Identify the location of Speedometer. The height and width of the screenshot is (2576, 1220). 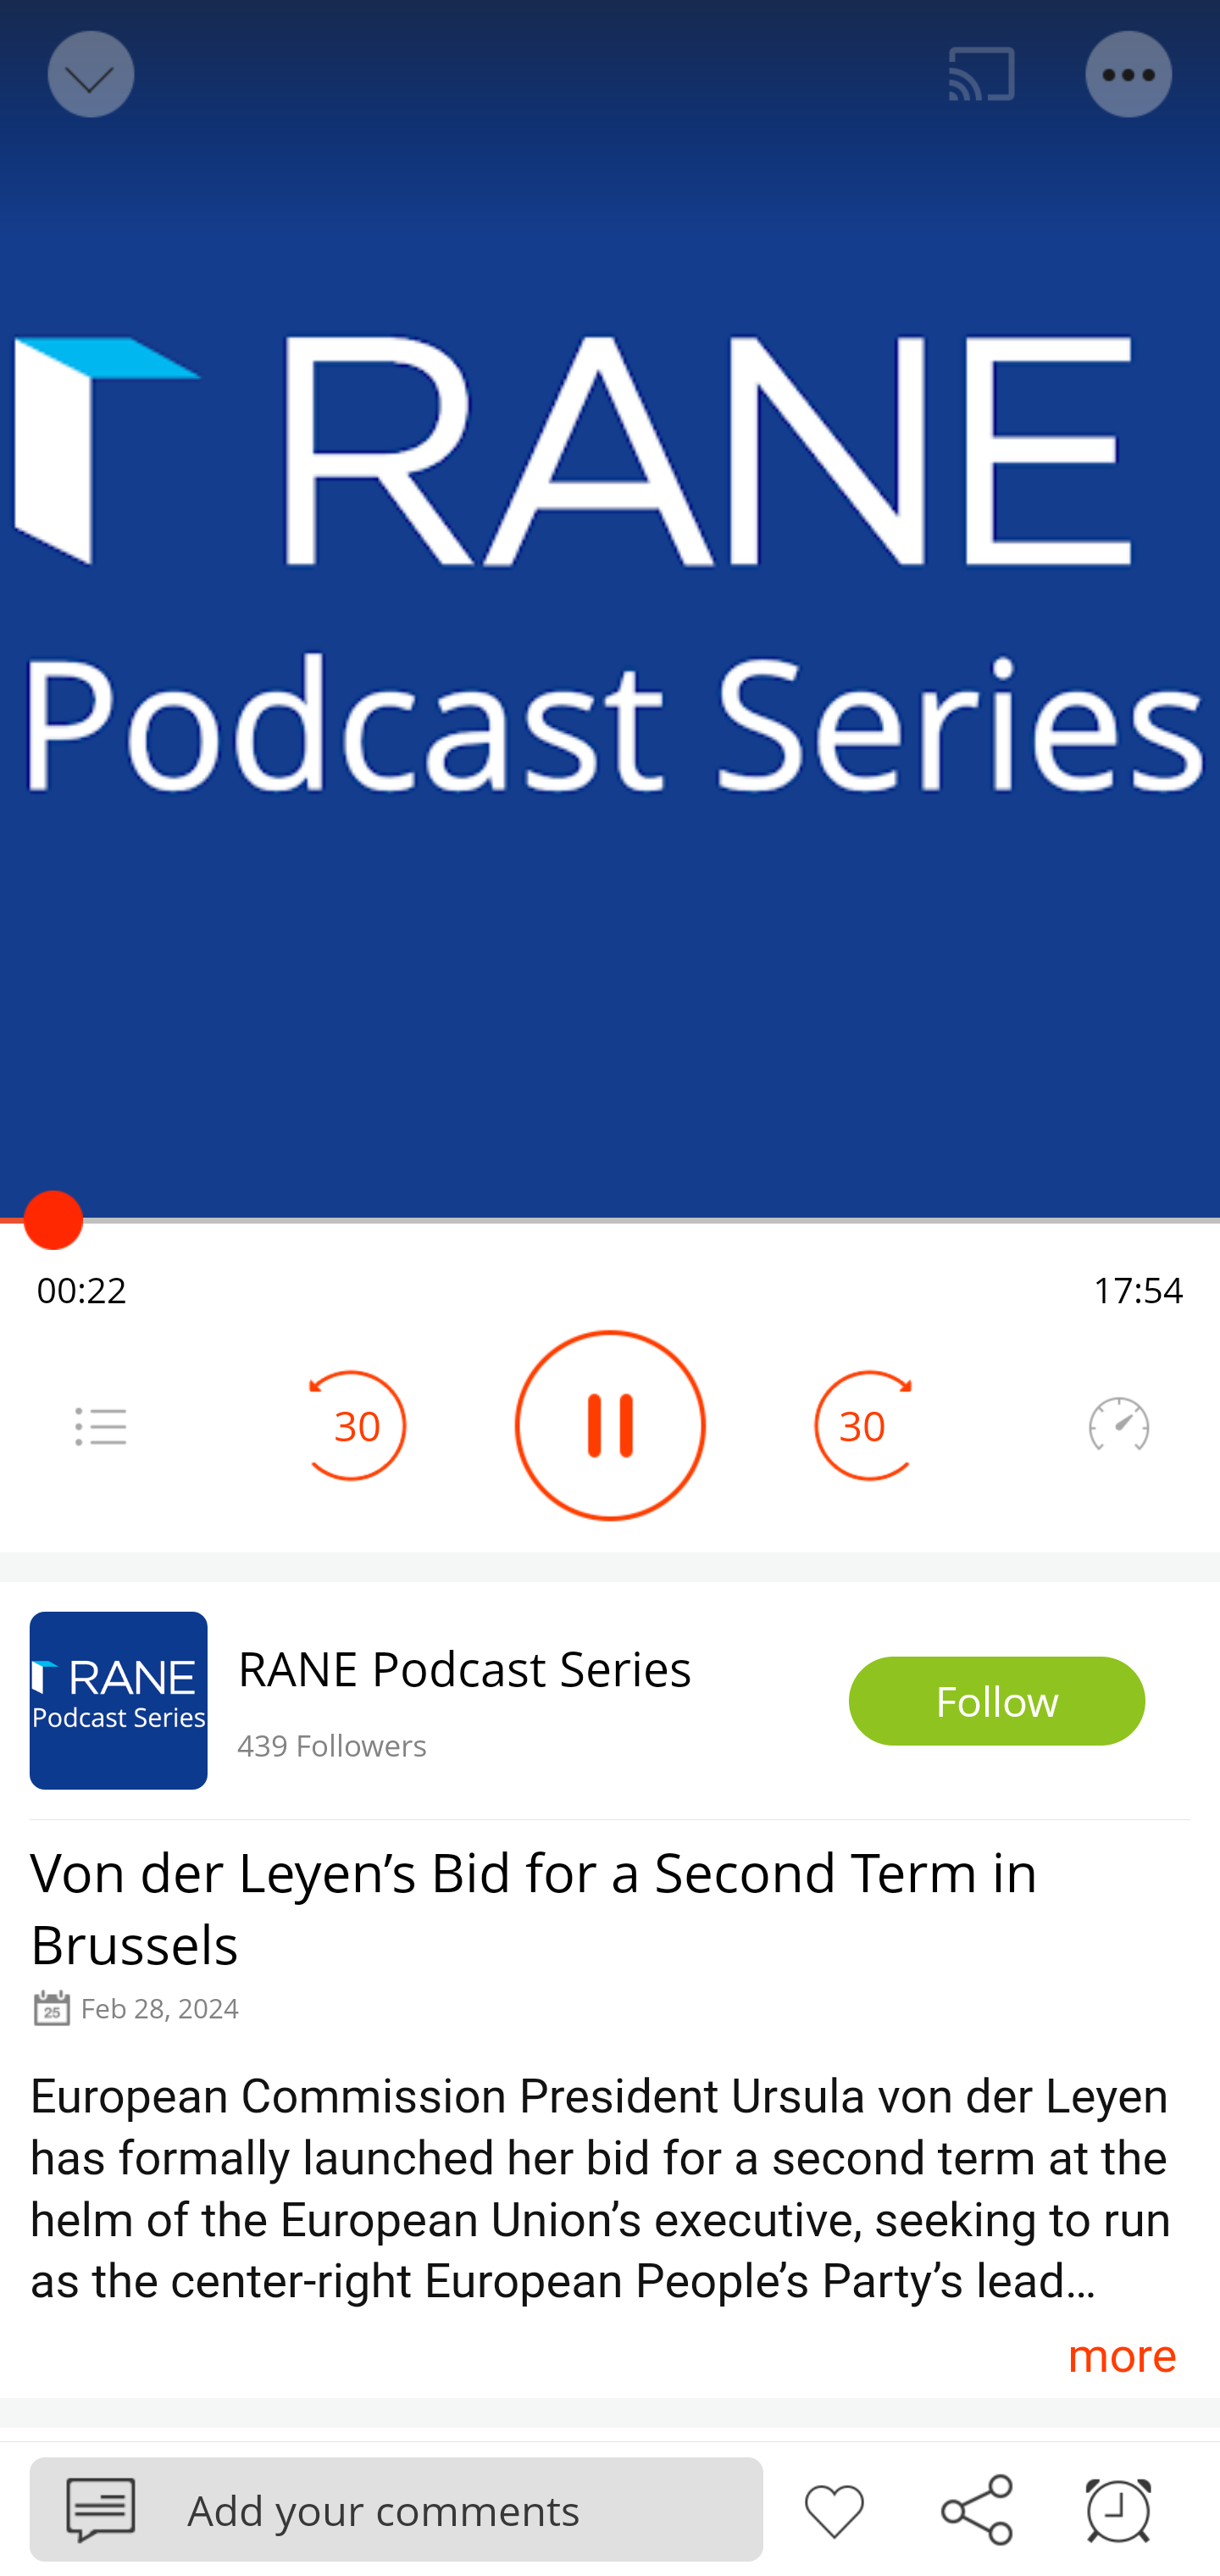
(1118, 1425).